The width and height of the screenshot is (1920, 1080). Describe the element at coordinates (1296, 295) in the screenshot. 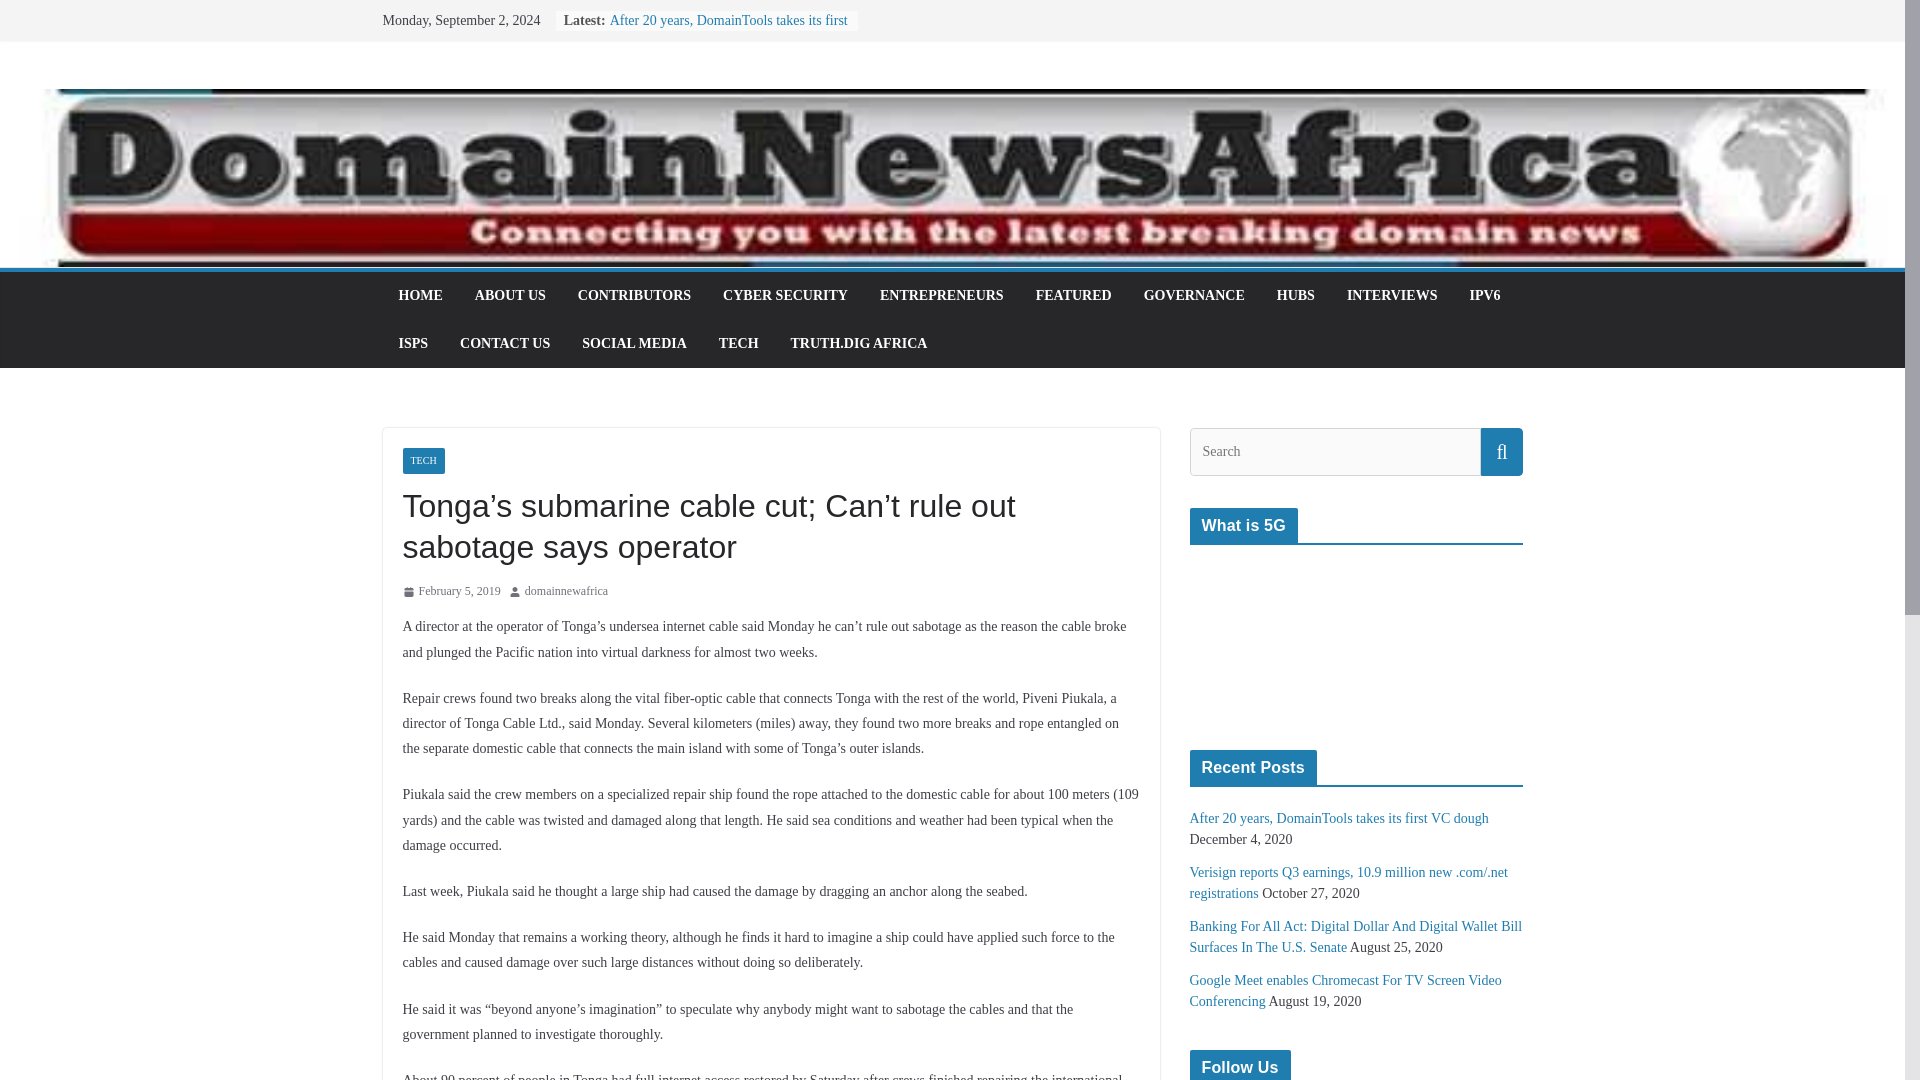

I see `HUBS` at that location.